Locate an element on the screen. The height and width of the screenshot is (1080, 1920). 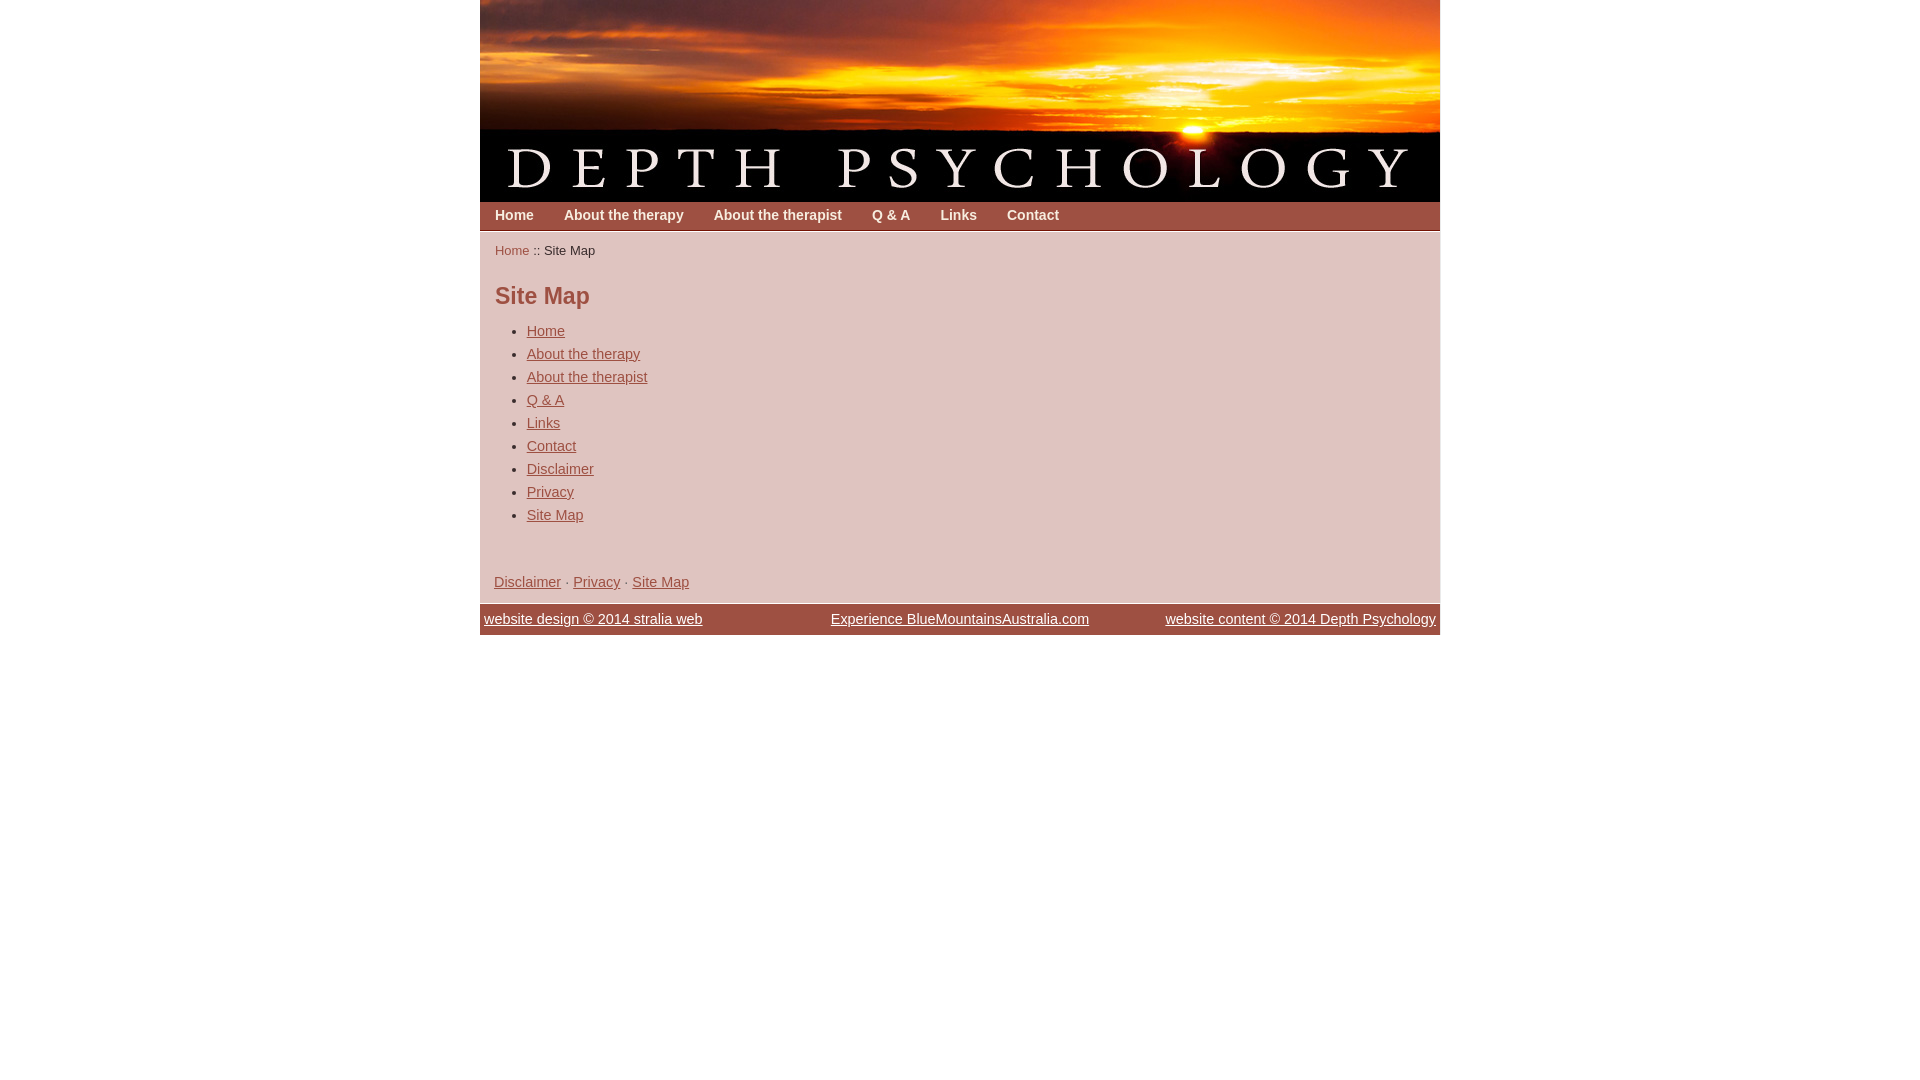
Contact is located at coordinates (1033, 215).